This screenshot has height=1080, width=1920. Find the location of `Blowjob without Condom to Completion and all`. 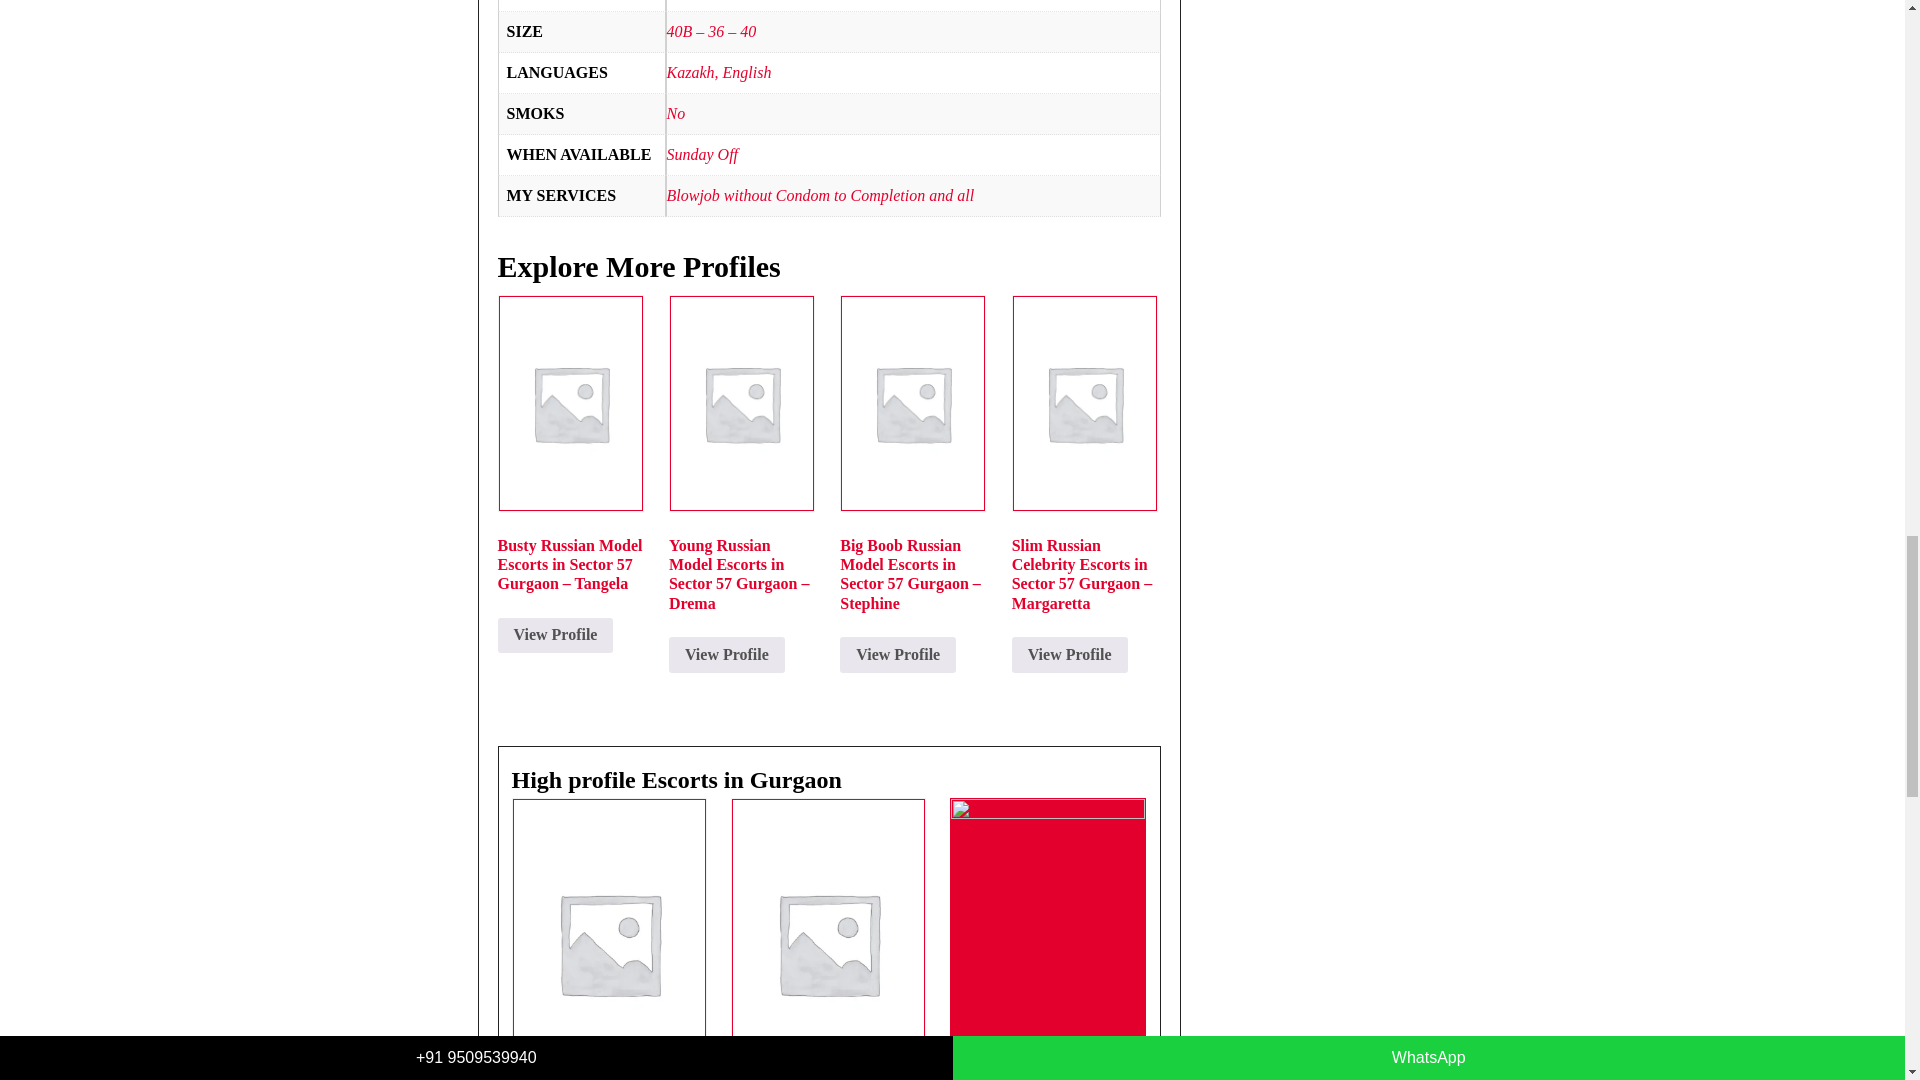

Blowjob without Condom to Completion and all is located at coordinates (820, 195).